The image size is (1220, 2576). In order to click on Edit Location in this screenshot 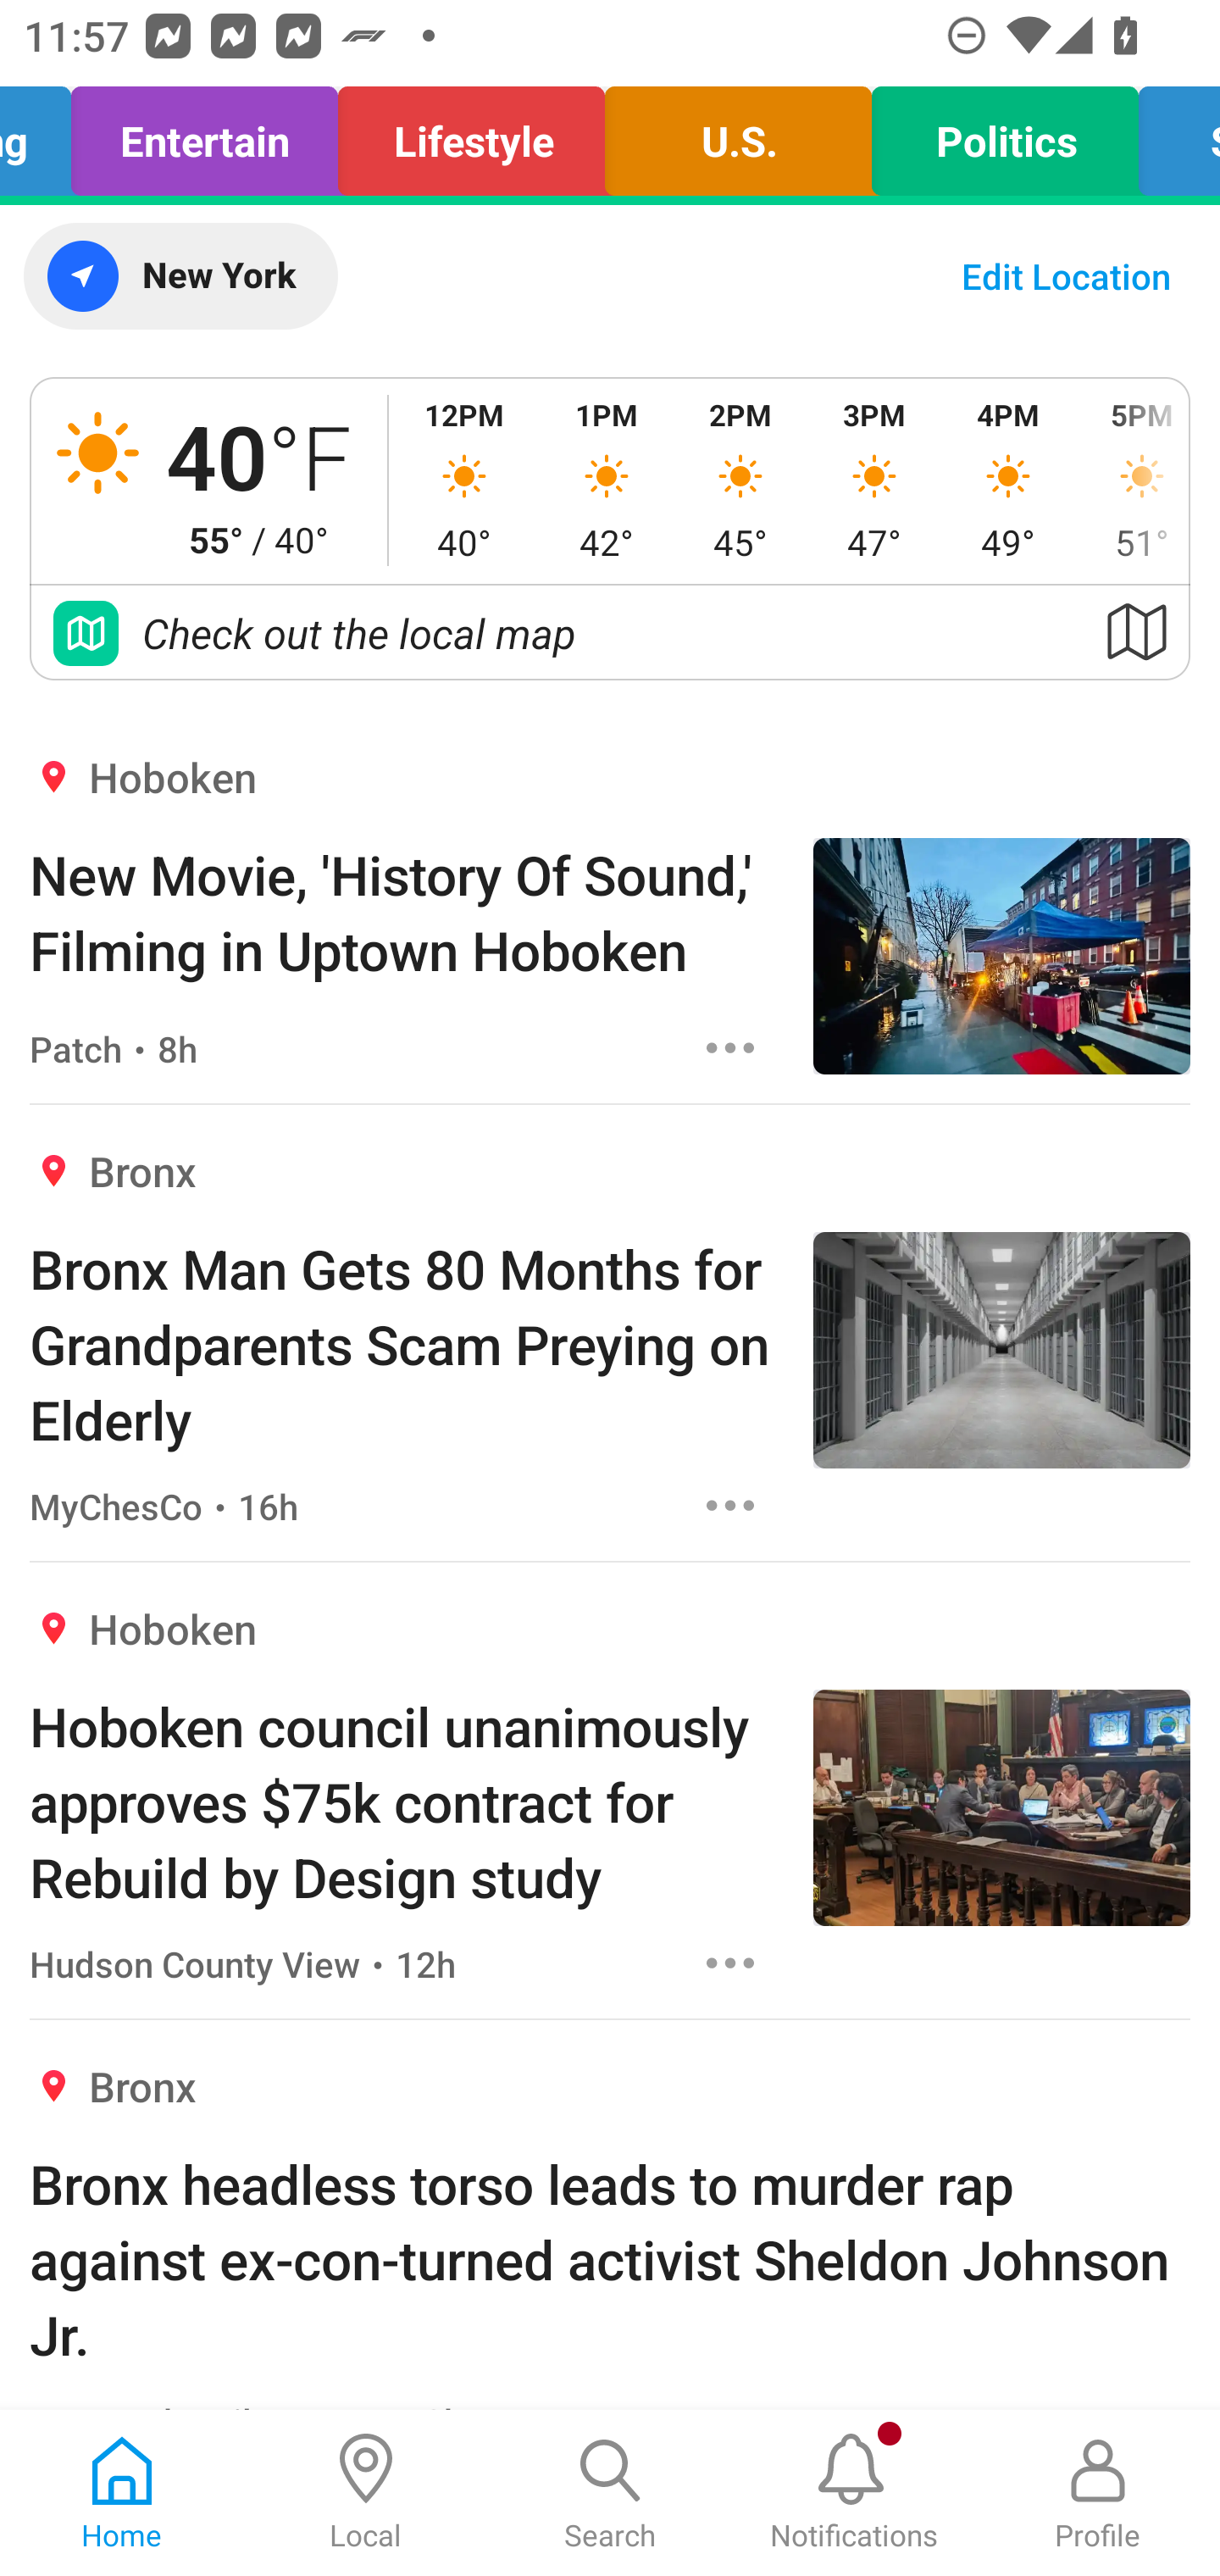, I will do `click(1066, 276)`.